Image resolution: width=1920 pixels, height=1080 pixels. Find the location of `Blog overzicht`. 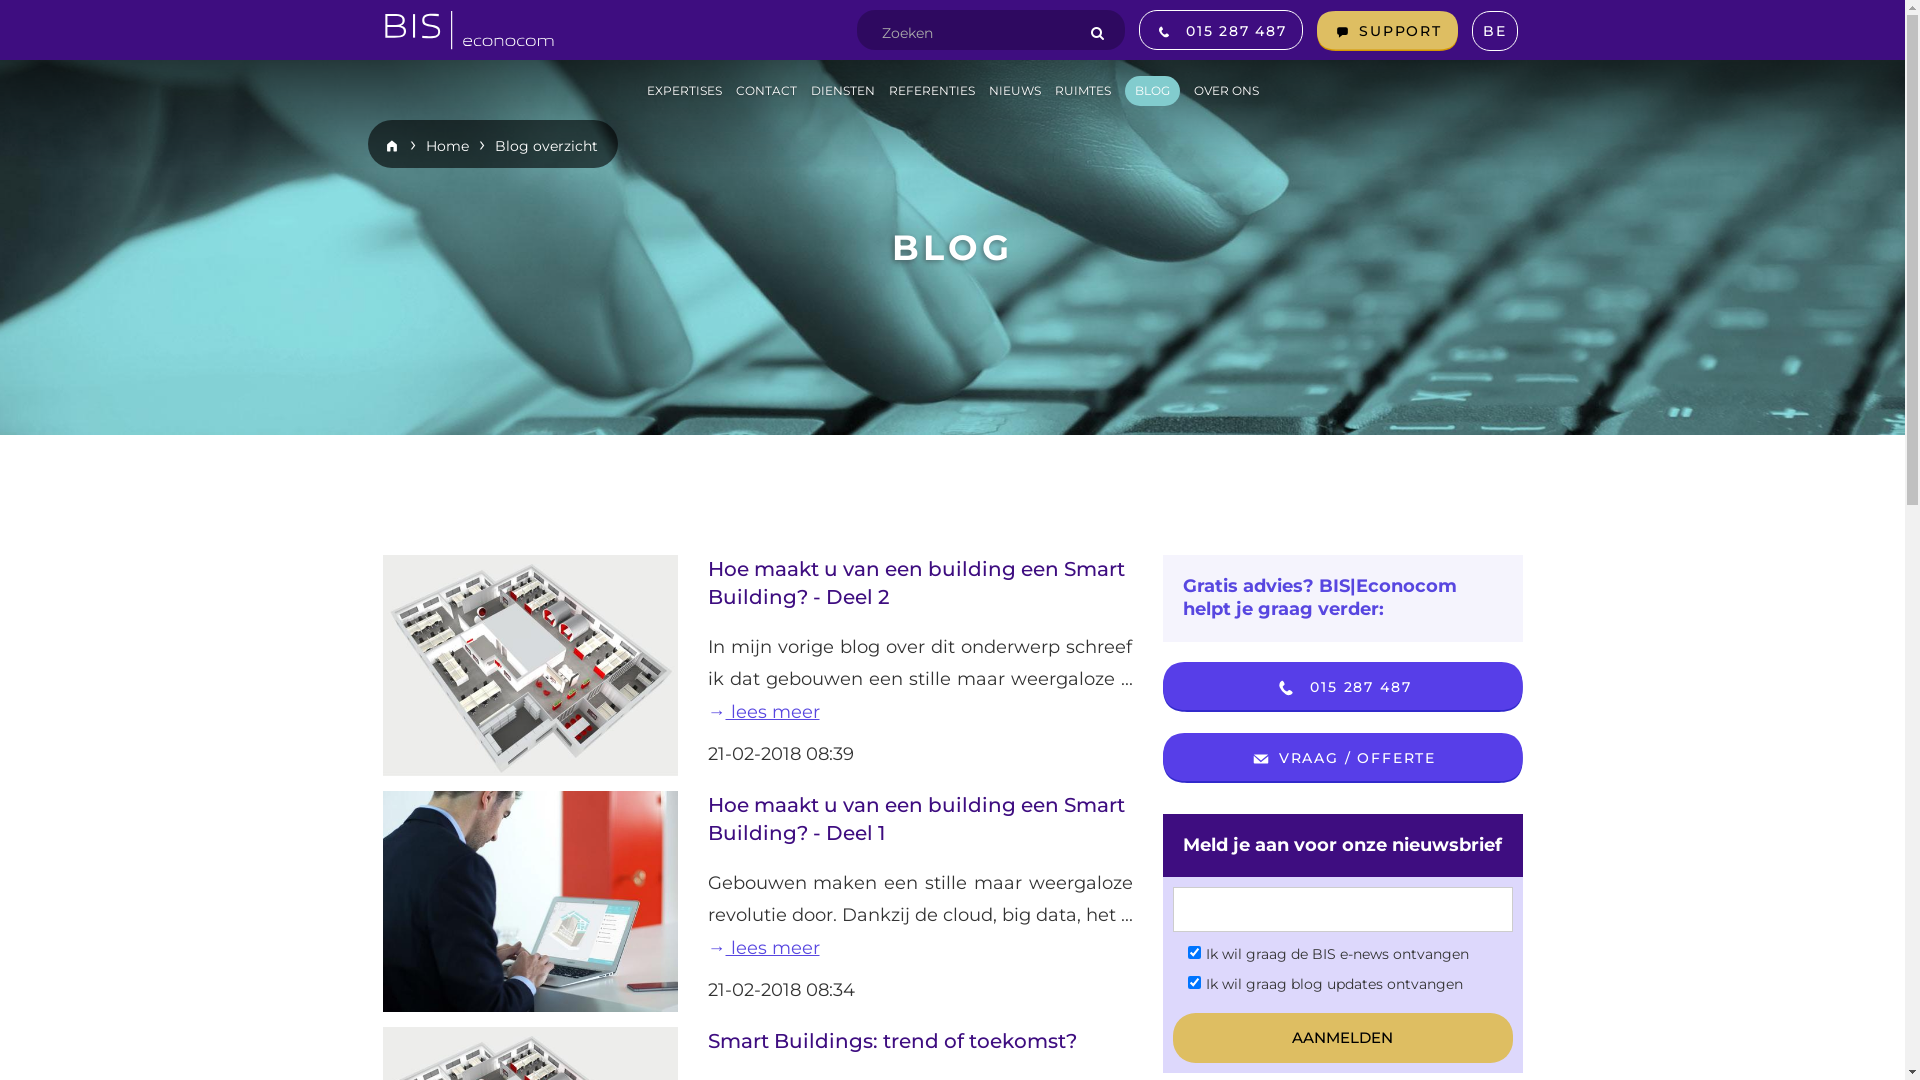

Blog overzicht is located at coordinates (545, 146).